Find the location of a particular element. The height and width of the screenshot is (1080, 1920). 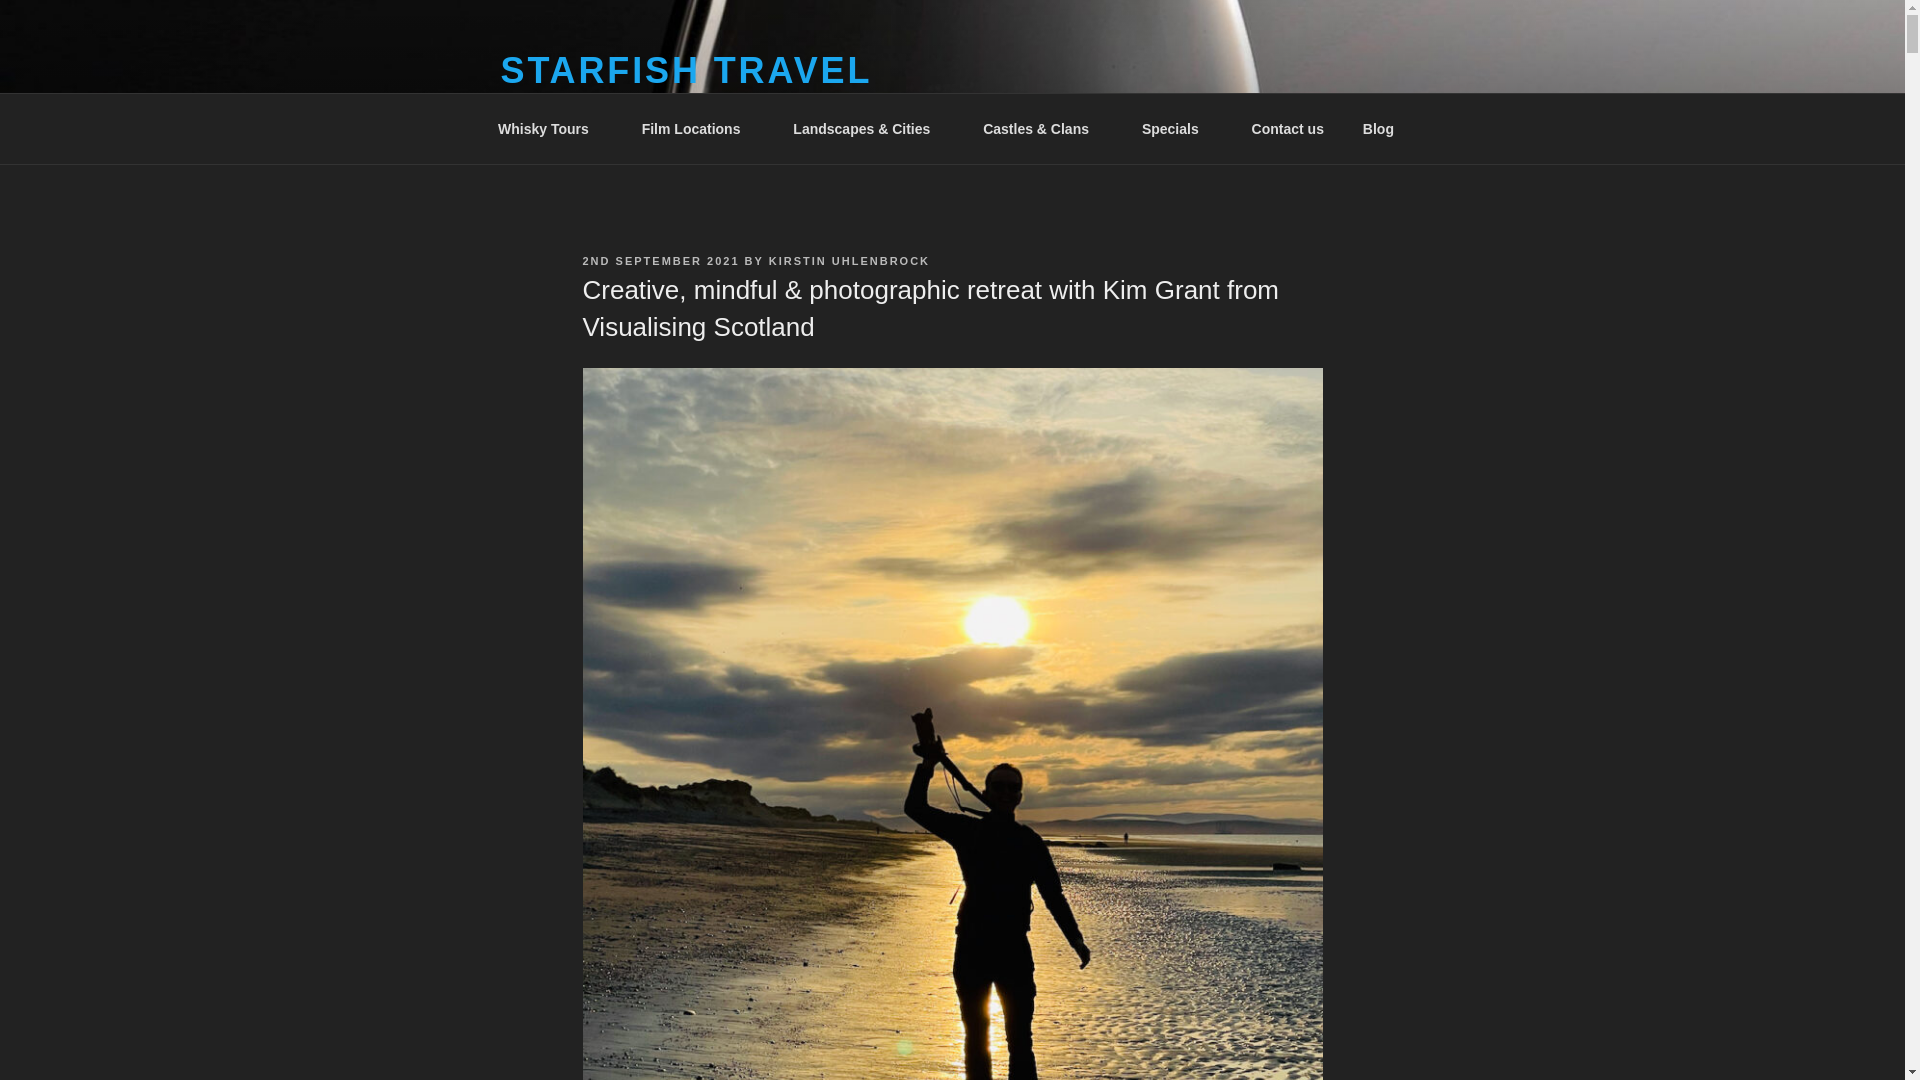

STARFISH TRAVEL is located at coordinates (685, 70).